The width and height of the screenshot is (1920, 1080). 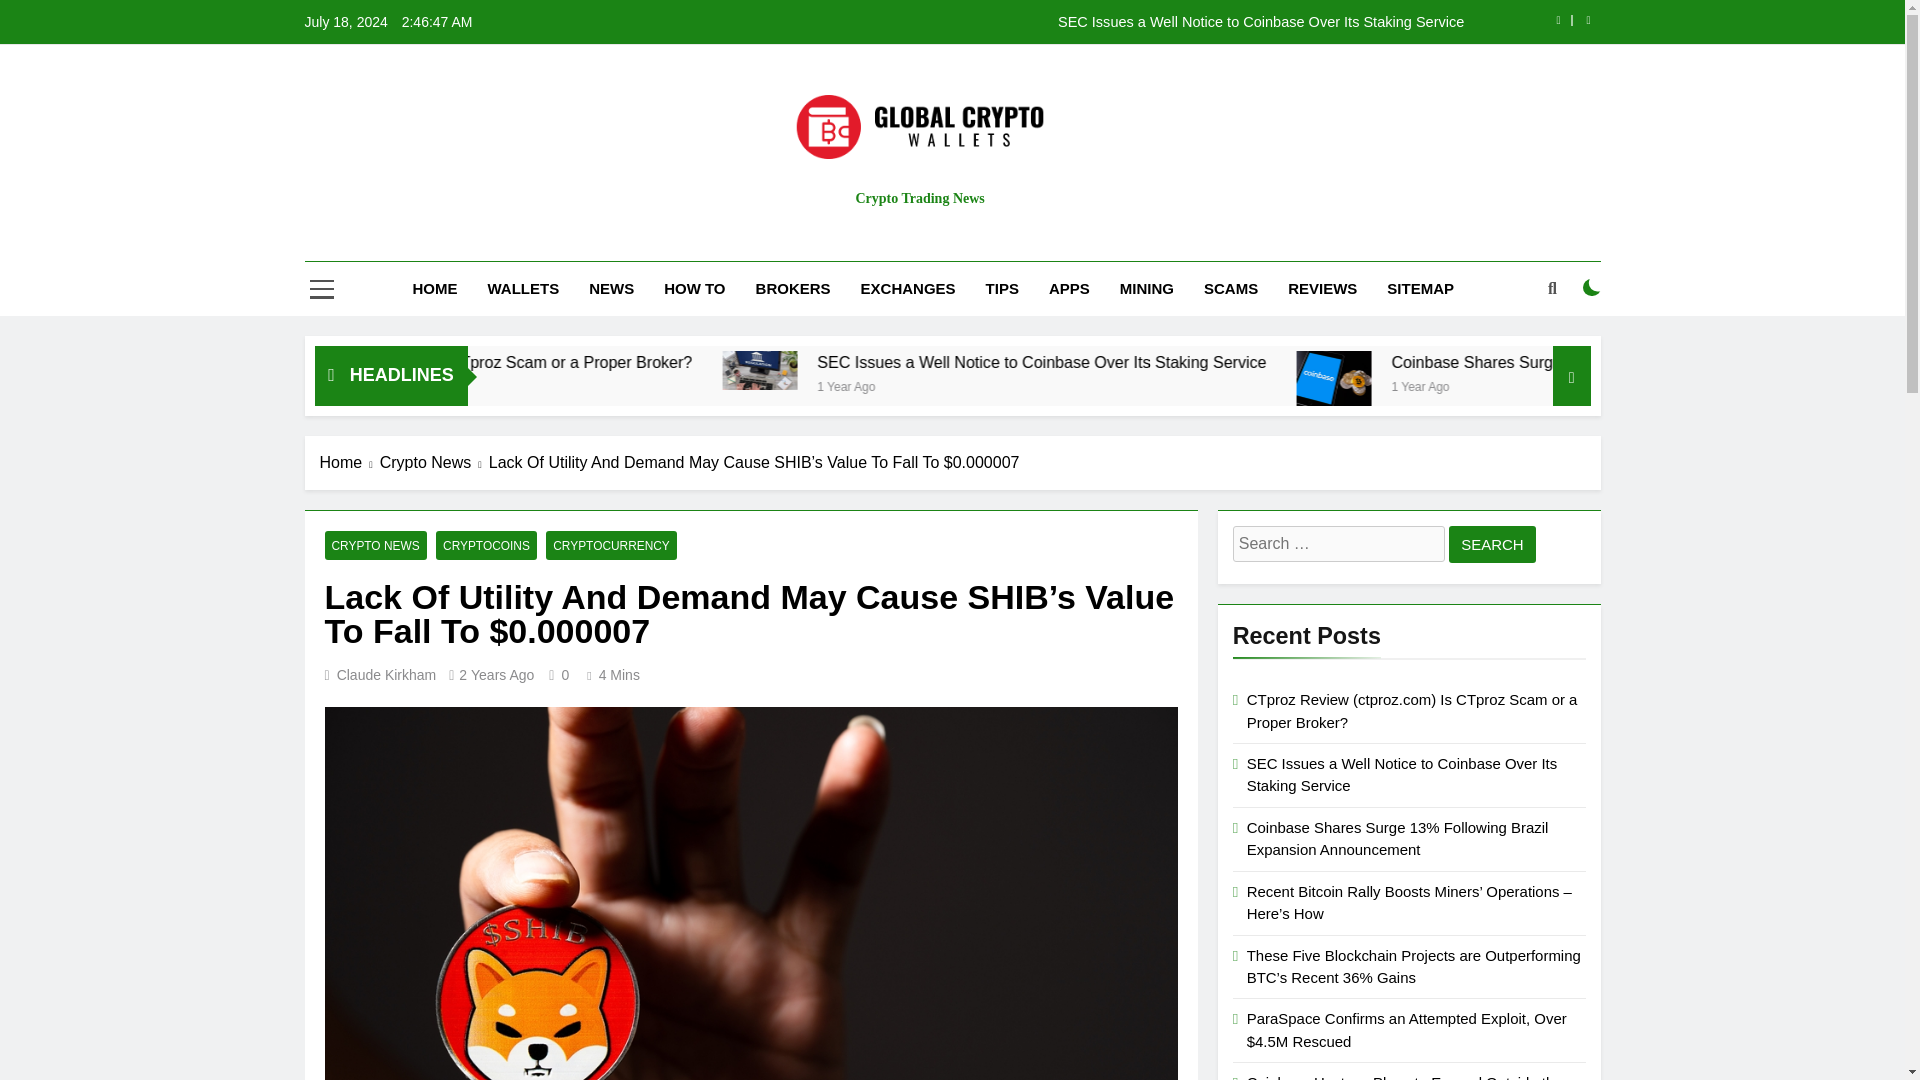 I want to click on 1 Year Ago, so click(x=1094, y=385).